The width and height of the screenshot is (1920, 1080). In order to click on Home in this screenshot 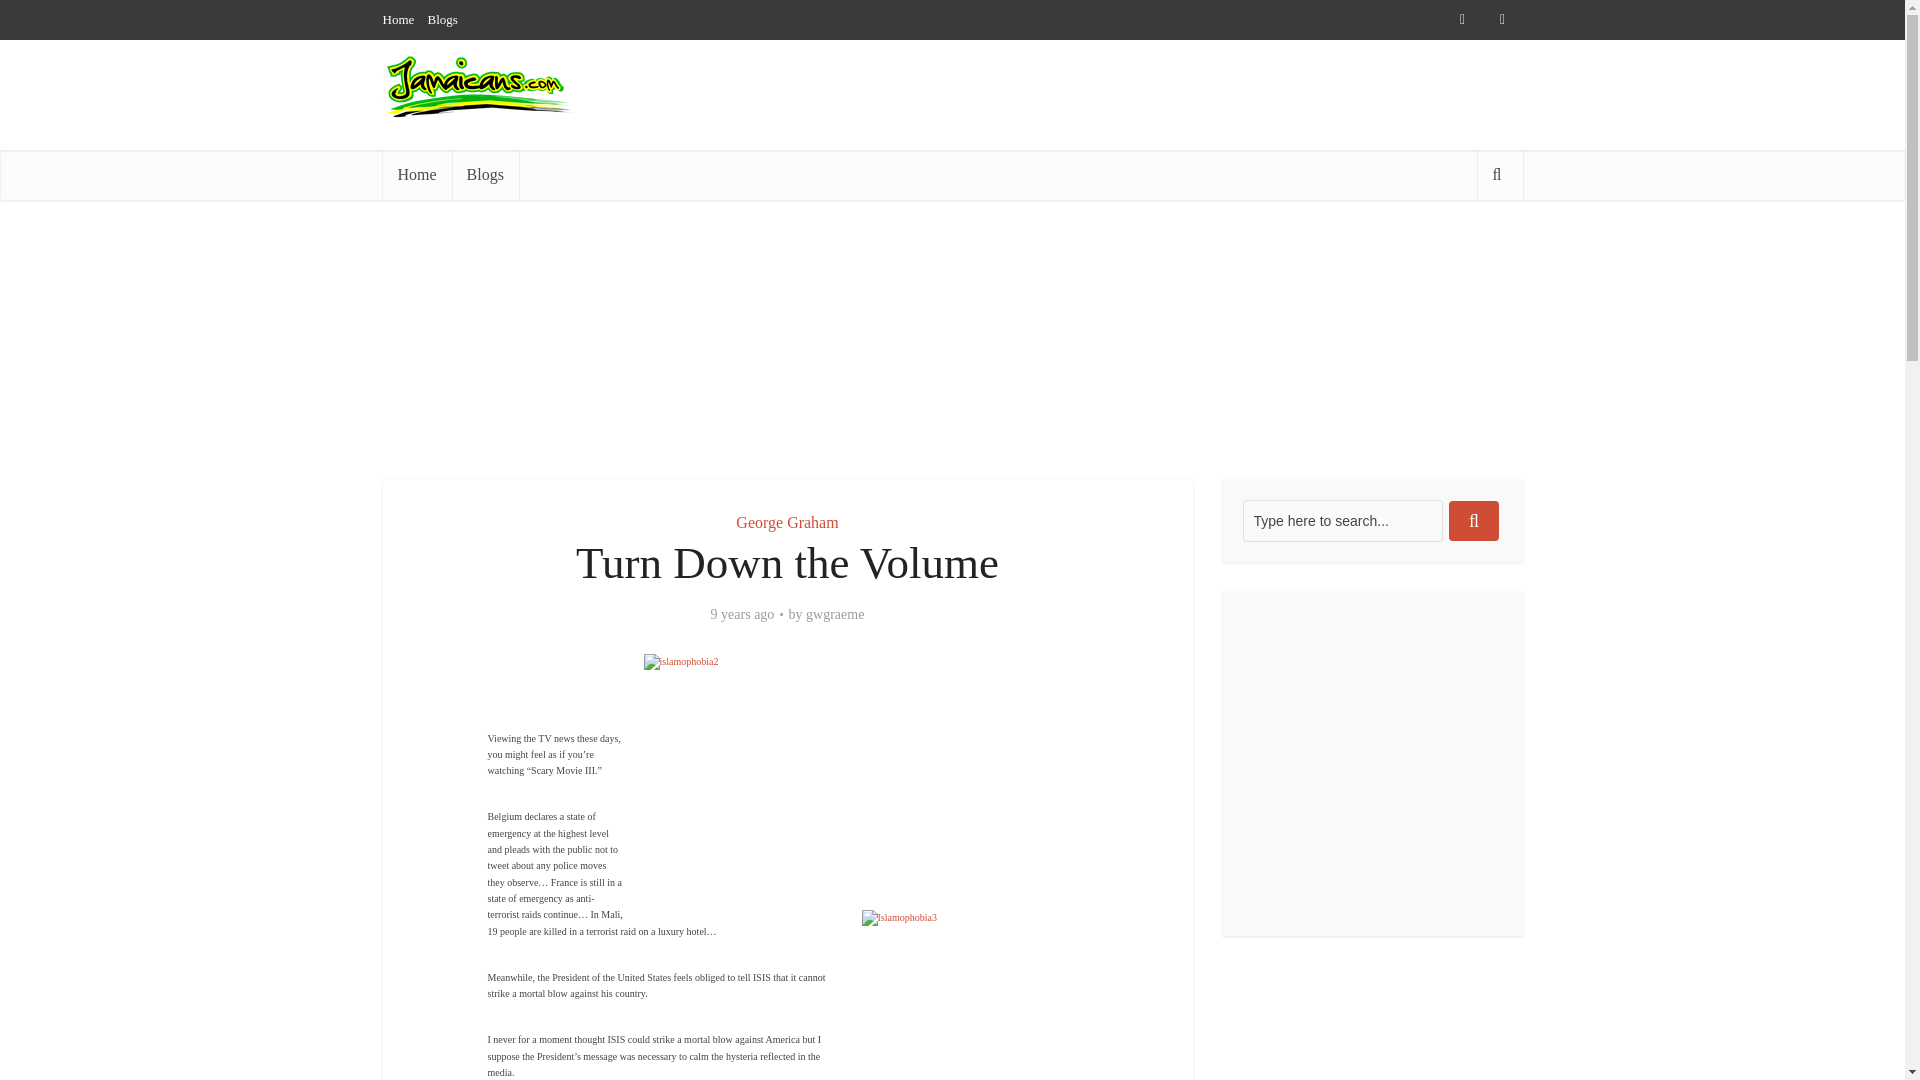, I will do `click(398, 19)`.